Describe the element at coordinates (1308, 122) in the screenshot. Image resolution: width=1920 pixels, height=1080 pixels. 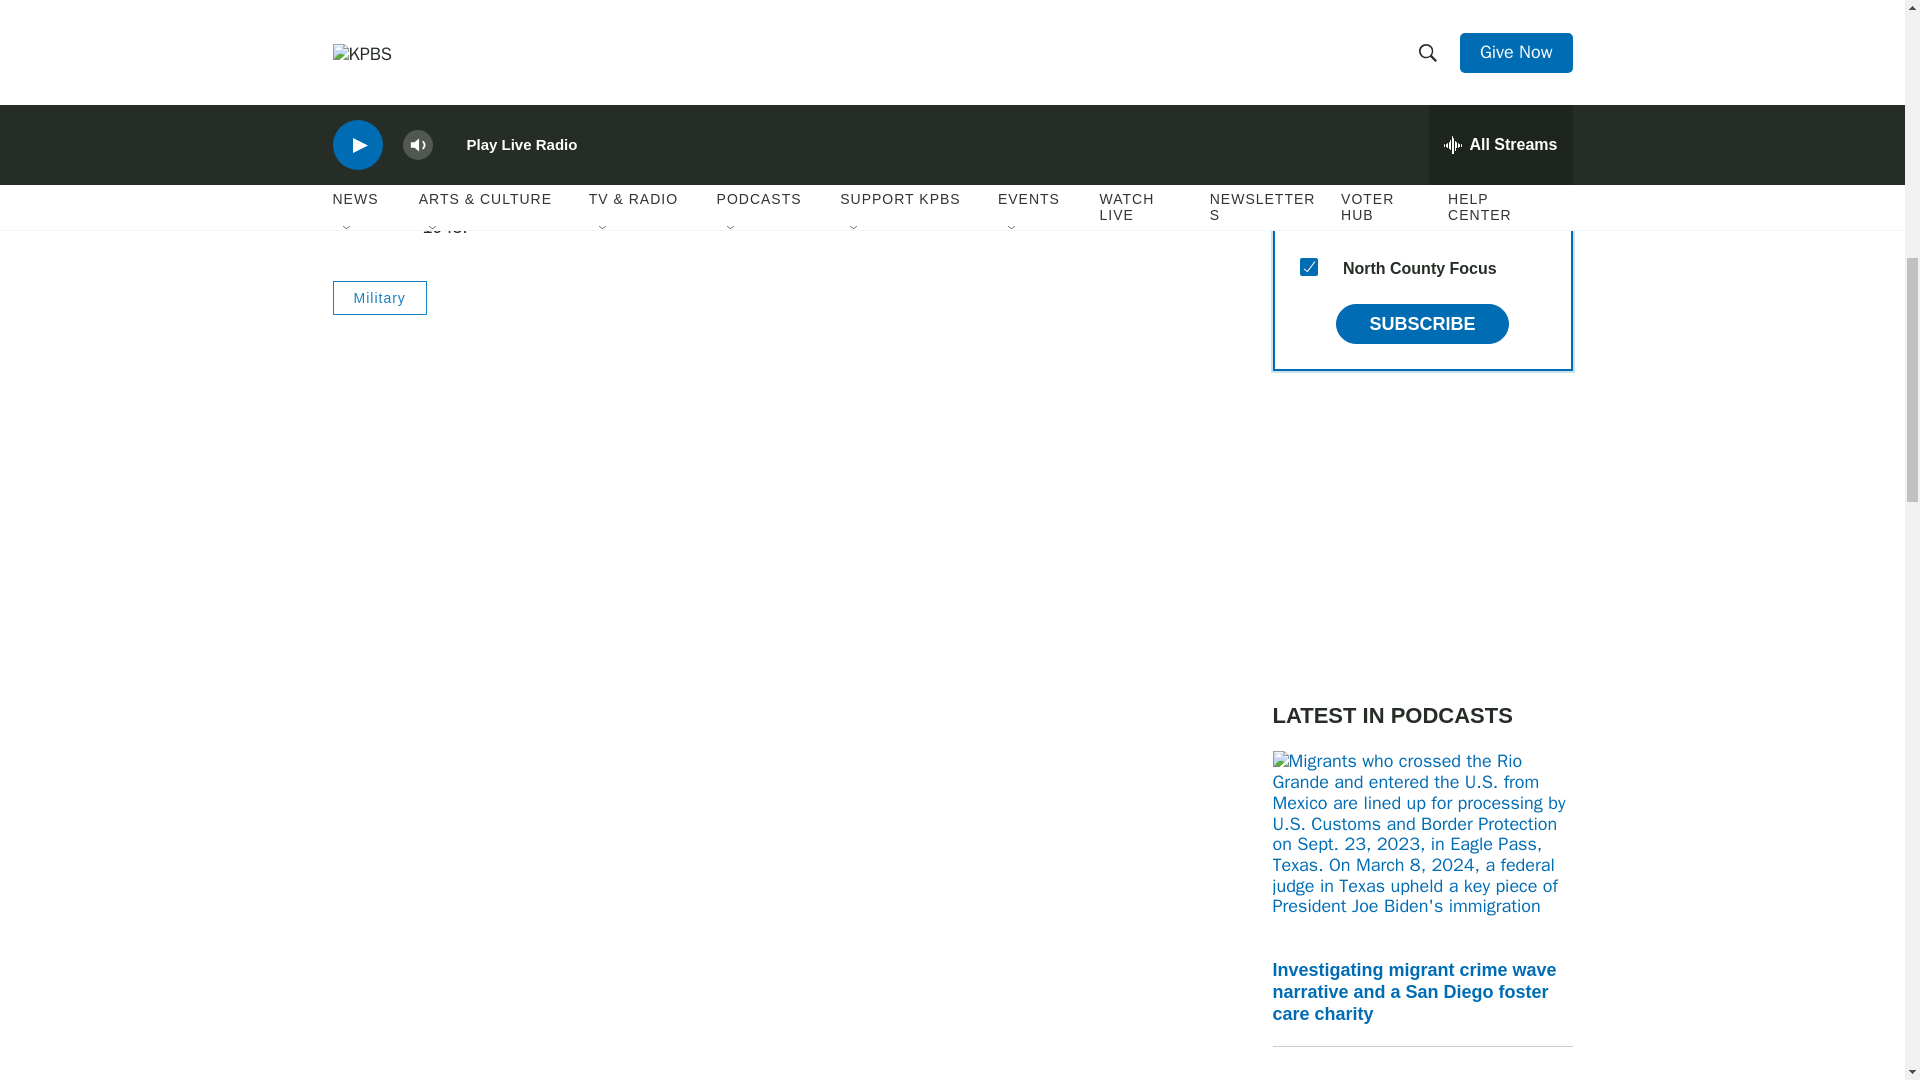
I see `2` at that location.